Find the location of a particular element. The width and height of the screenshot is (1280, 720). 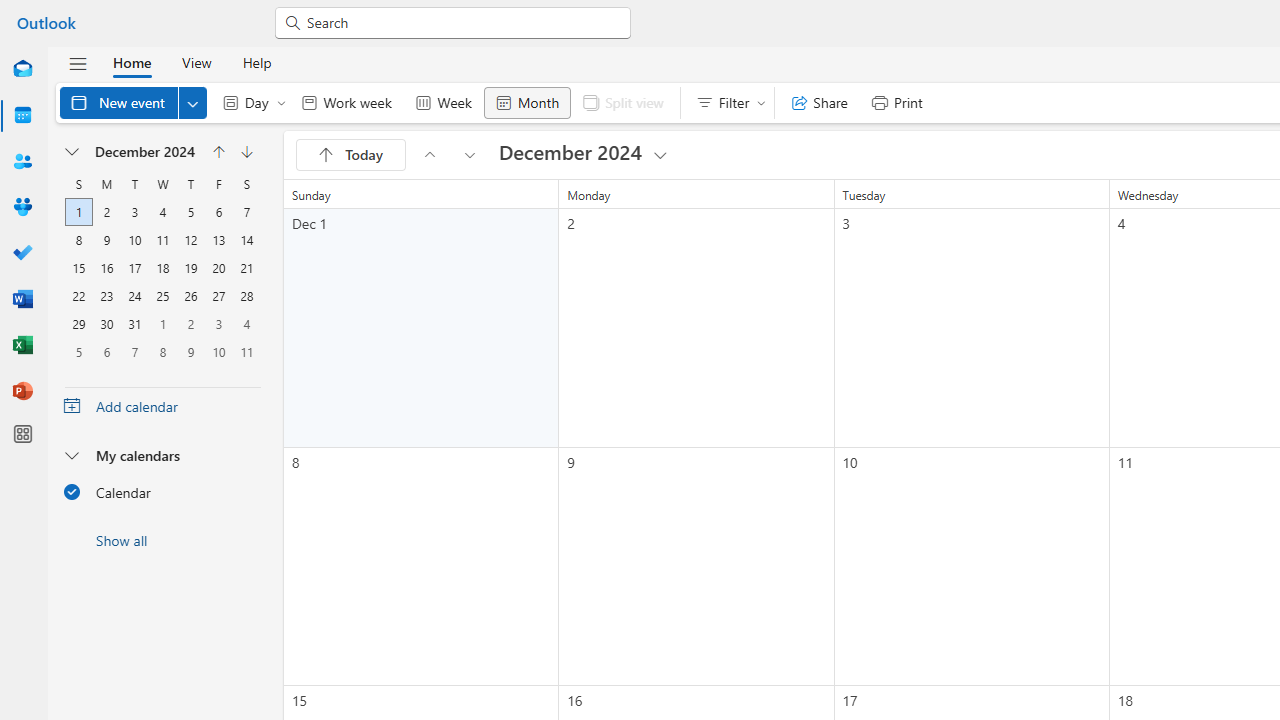

20, December, 2024 is located at coordinates (218, 268).